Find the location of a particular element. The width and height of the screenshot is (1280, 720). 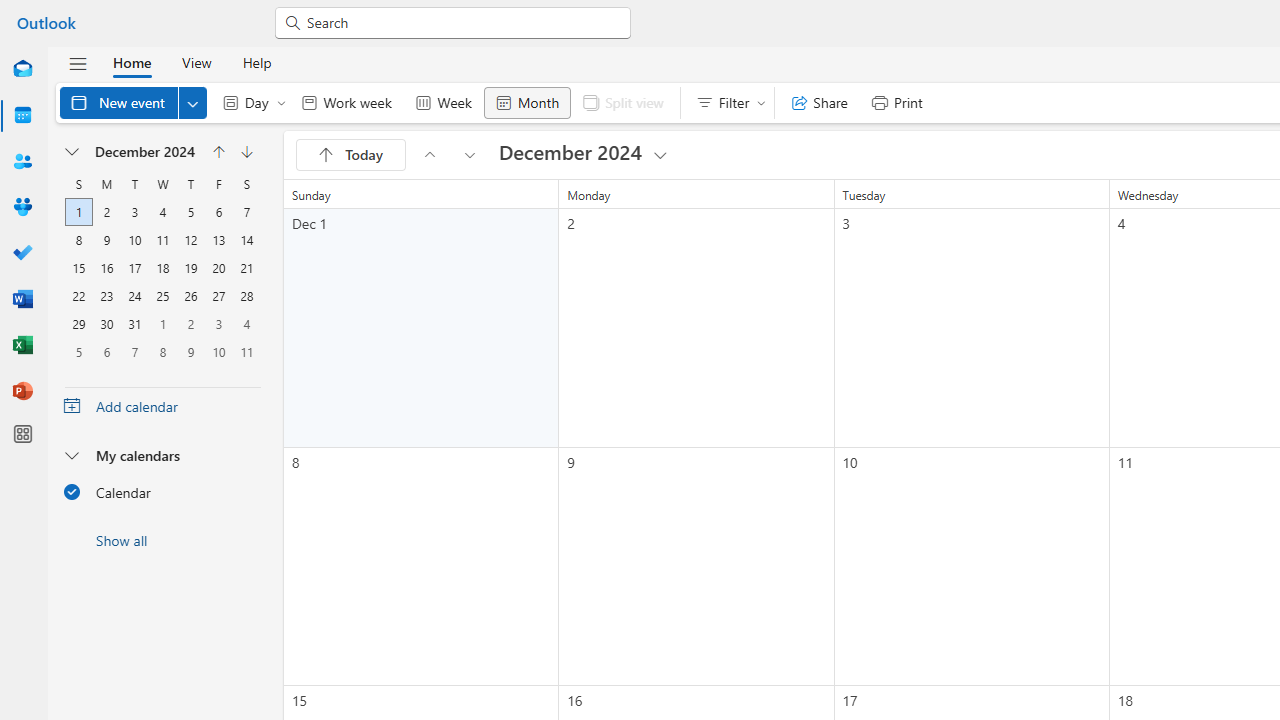

20, December, 2024 is located at coordinates (218, 268).